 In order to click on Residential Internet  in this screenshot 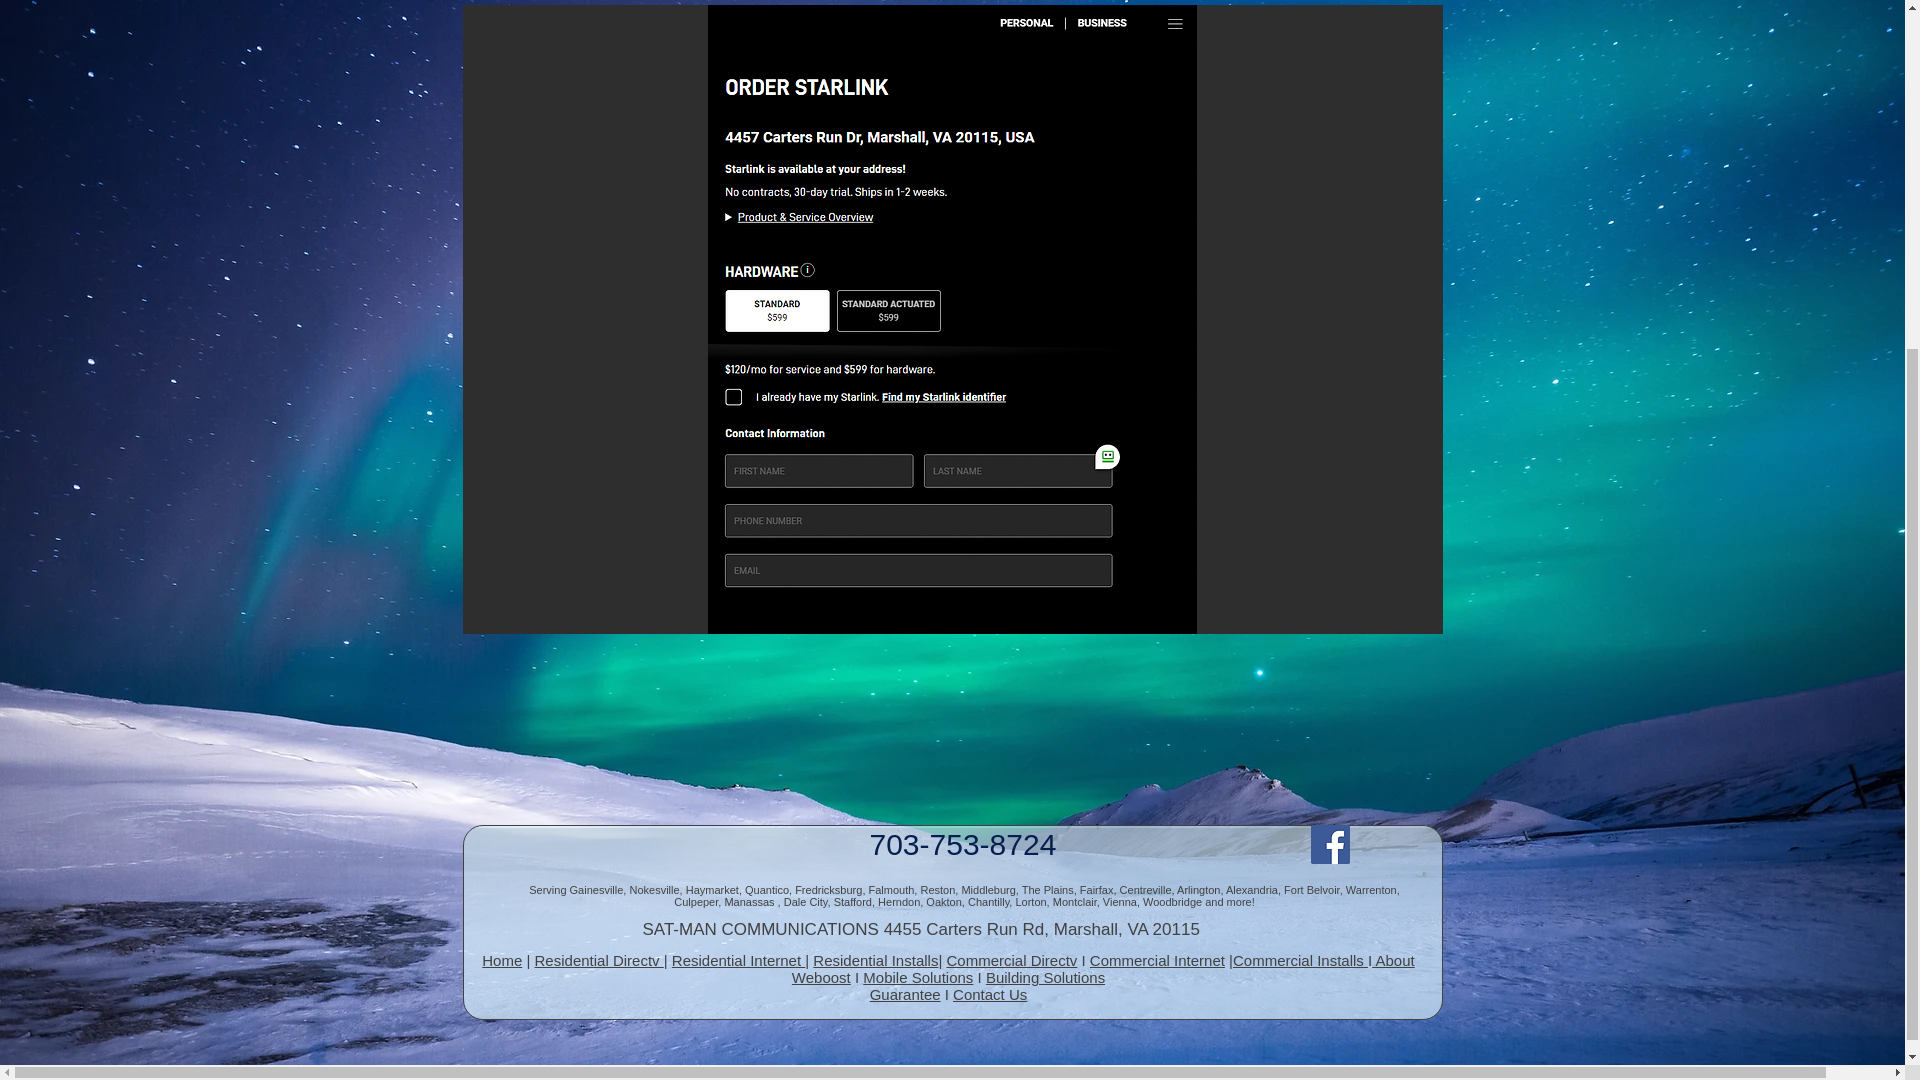, I will do `click(738, 960)`.